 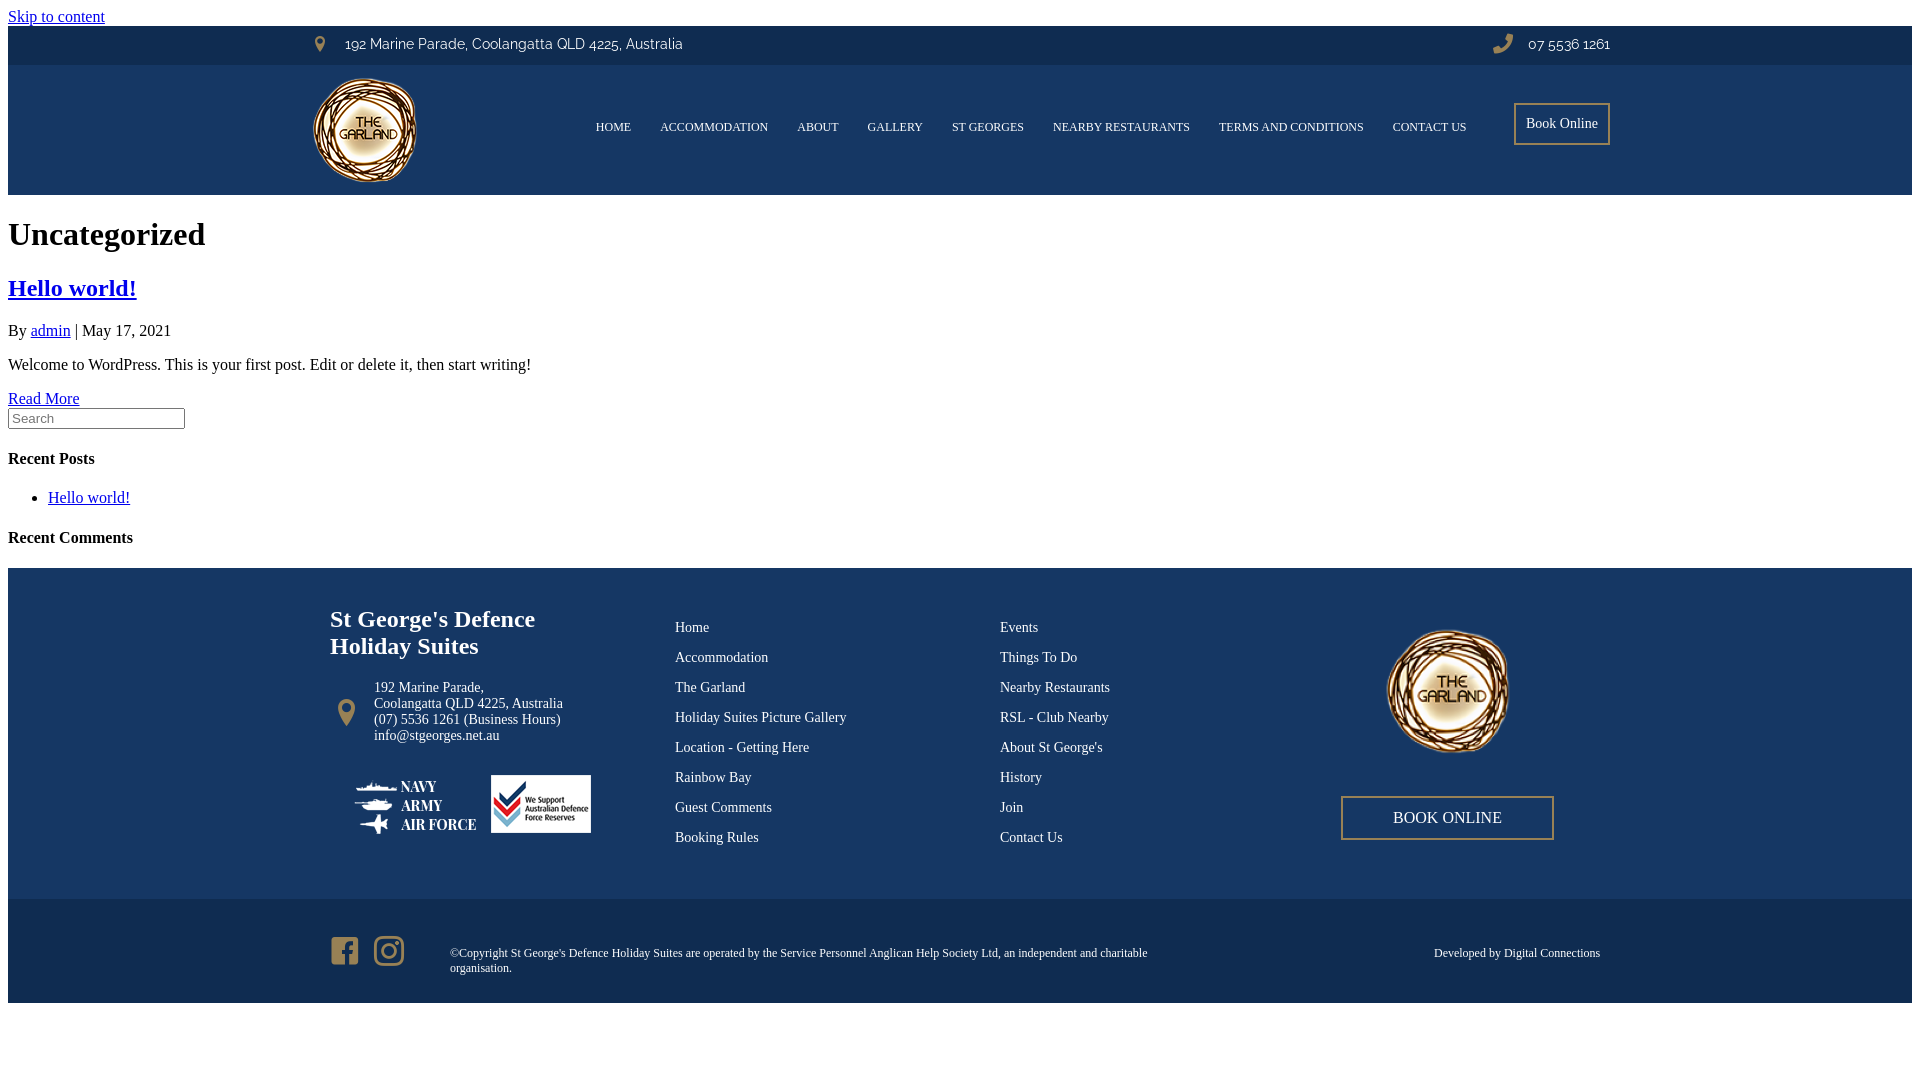 What do you see at coordinates (988, 127) in the screenshot?
I see `ST GEORGES` at bounding box center [988, 127].